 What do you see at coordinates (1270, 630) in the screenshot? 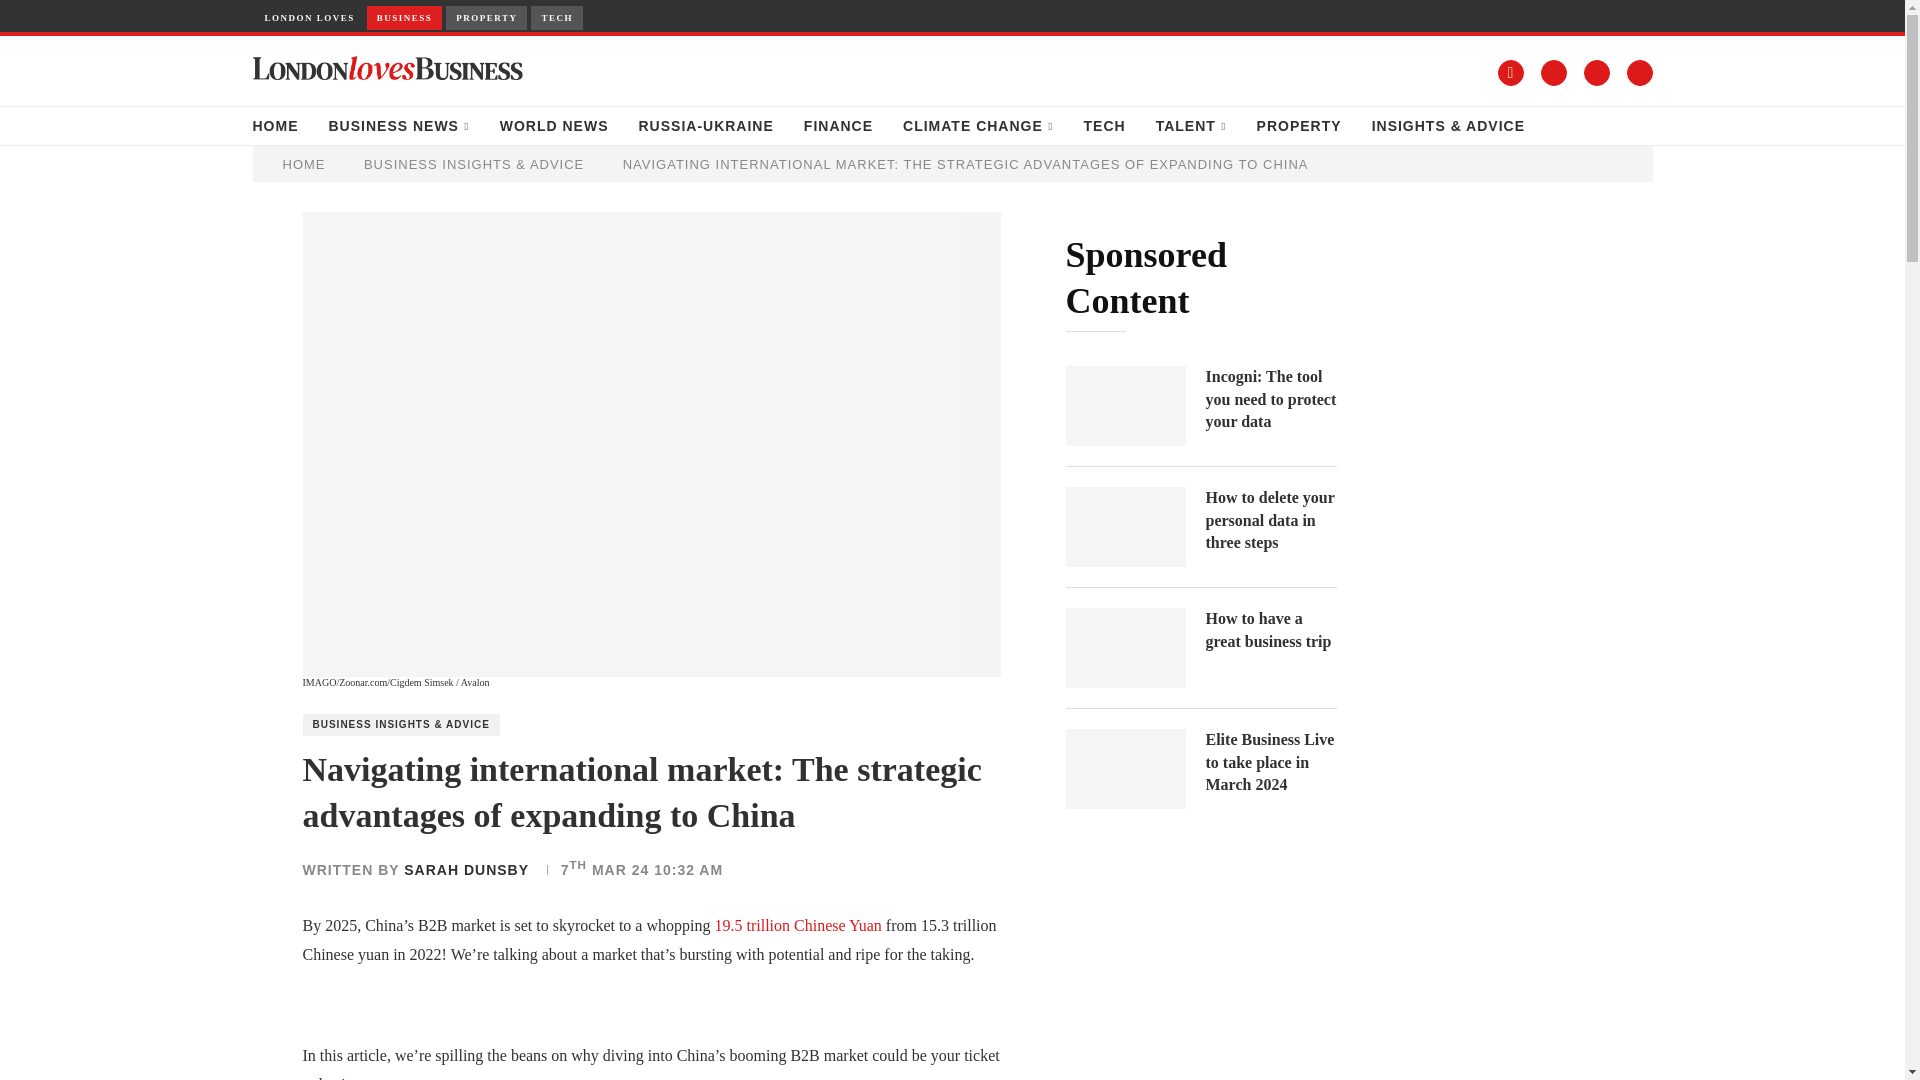
I see `How to have a great business trip` at bounding box center [1270, 630].